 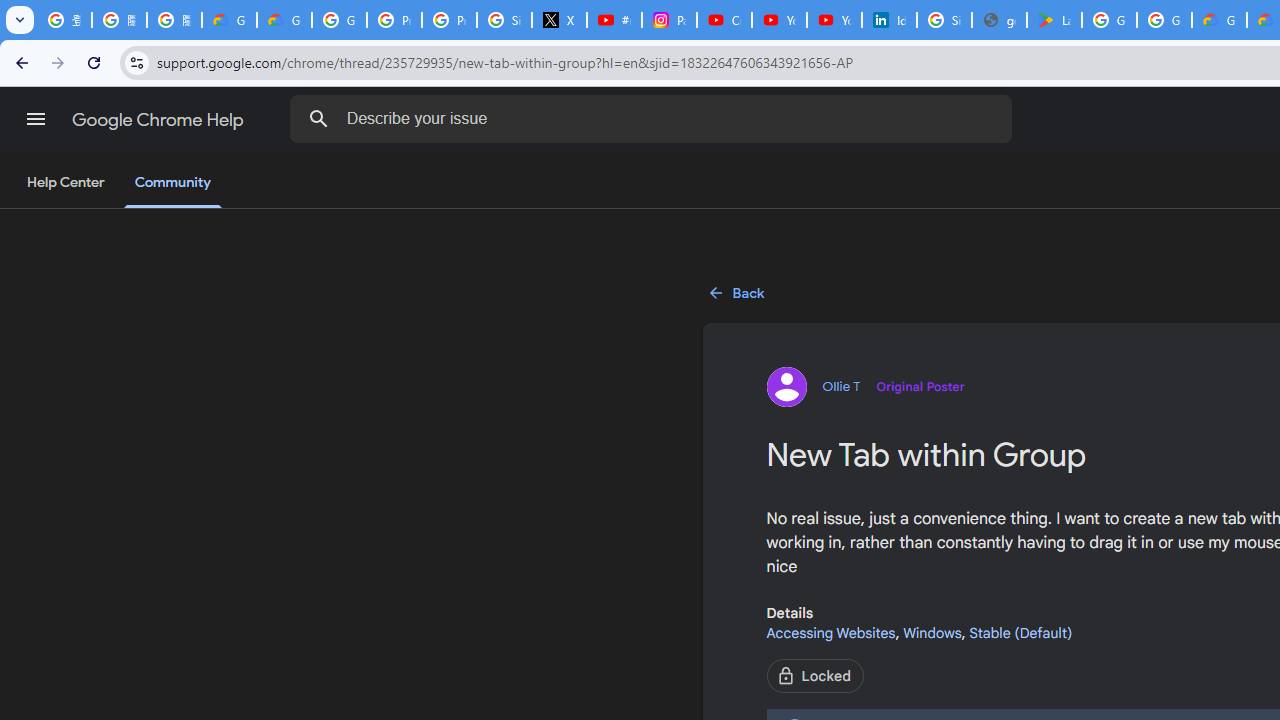 I want to click on Last Shelter: Survival - Apps on Google Play, so click(x=1054, y=20).